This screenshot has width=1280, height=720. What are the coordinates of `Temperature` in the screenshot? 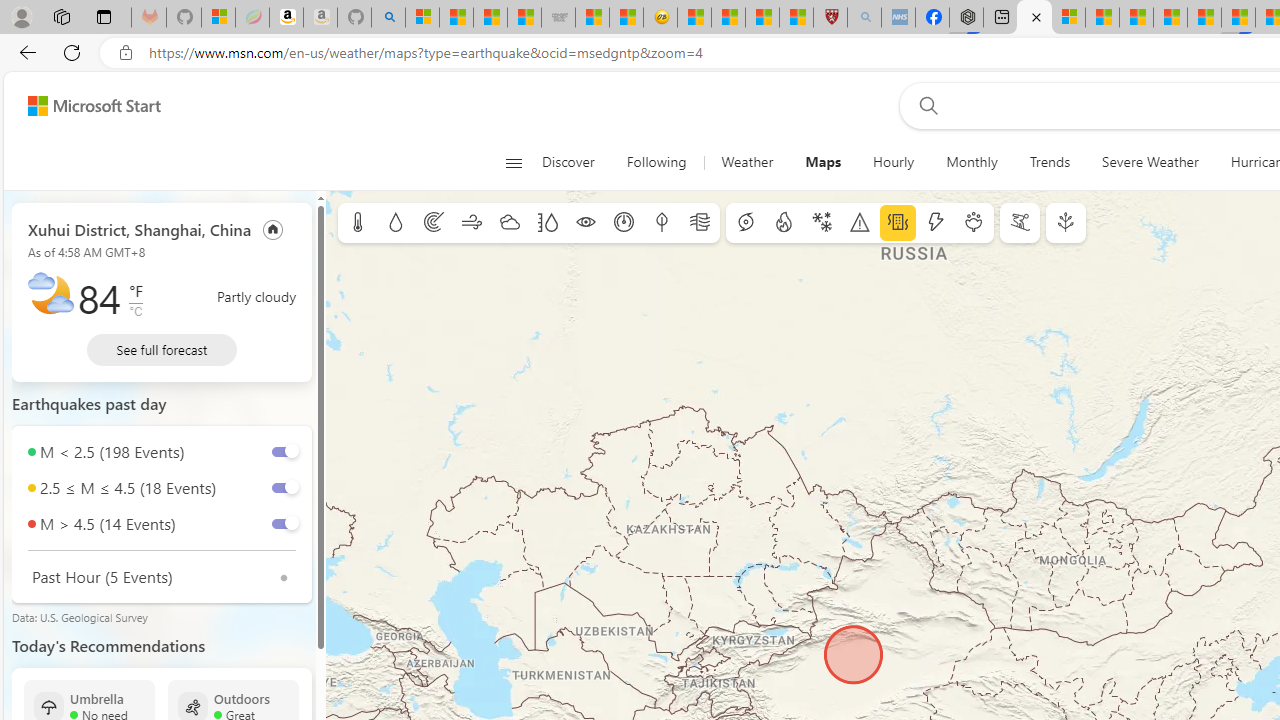 It's located at (358, 223).